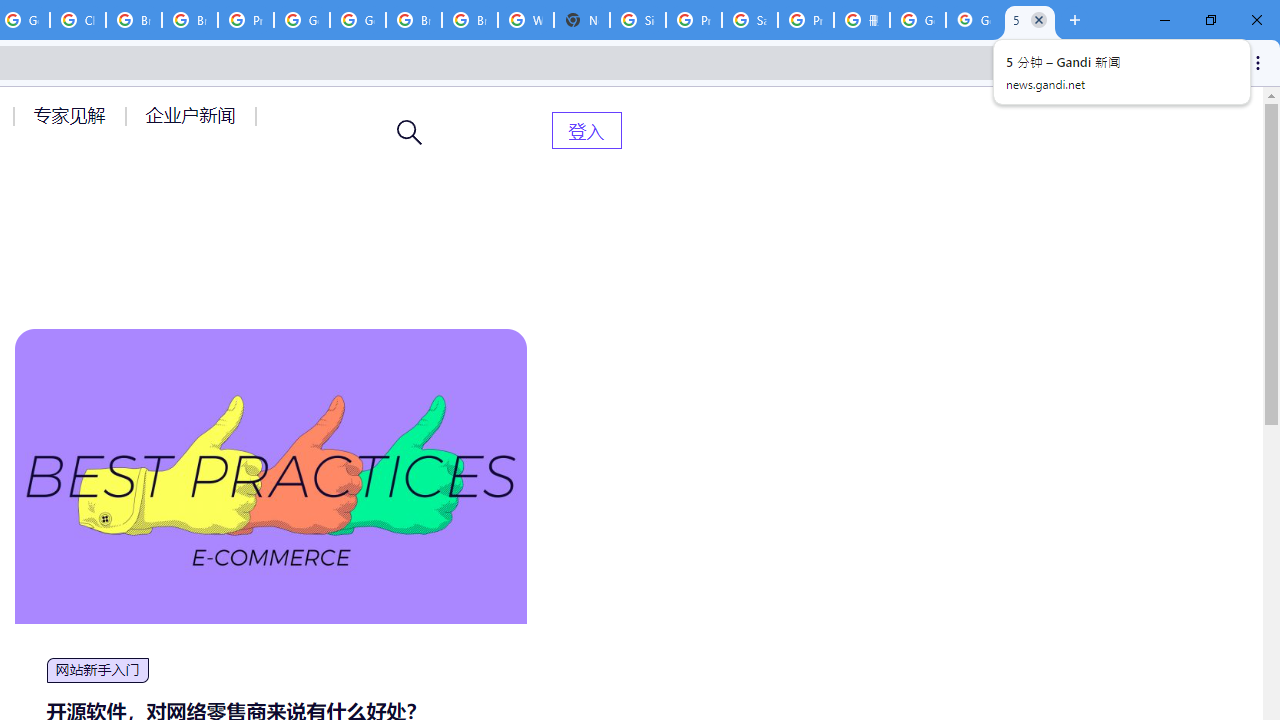  I want to click on AutomationID: menu-item-77764, so click(72, 115).